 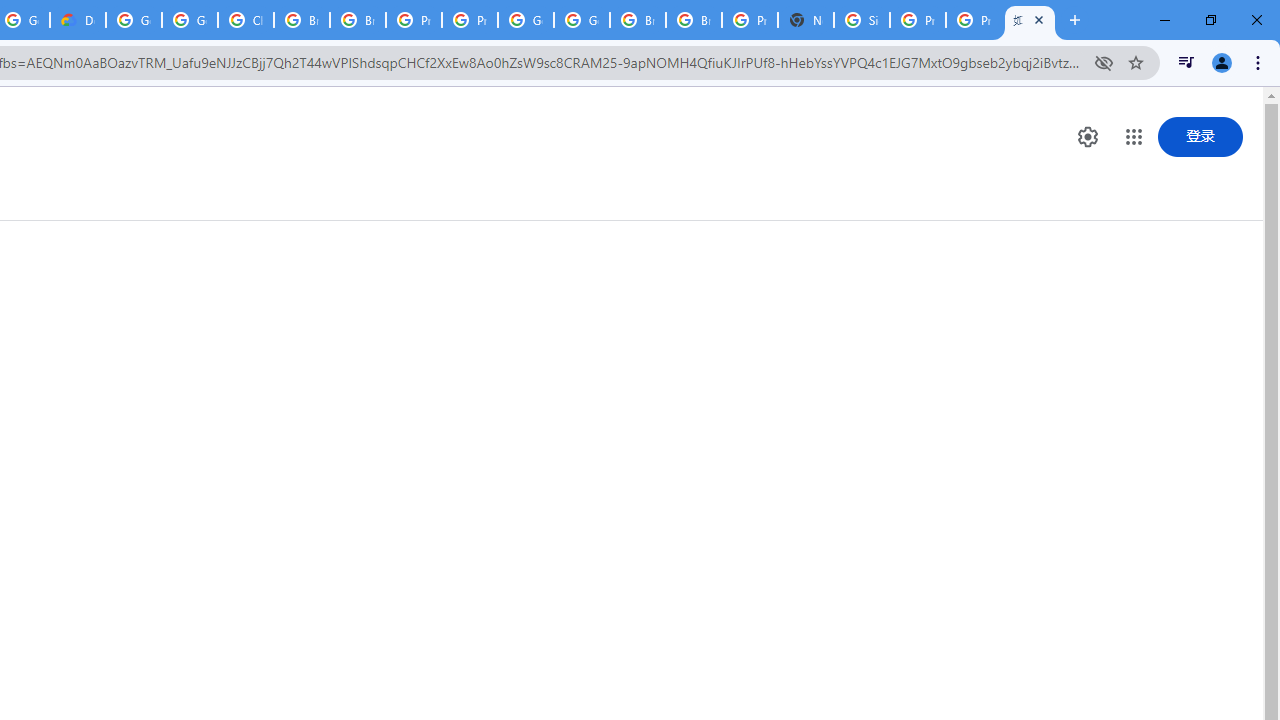 I want to click on New Tab, so click(x=806, y=20).